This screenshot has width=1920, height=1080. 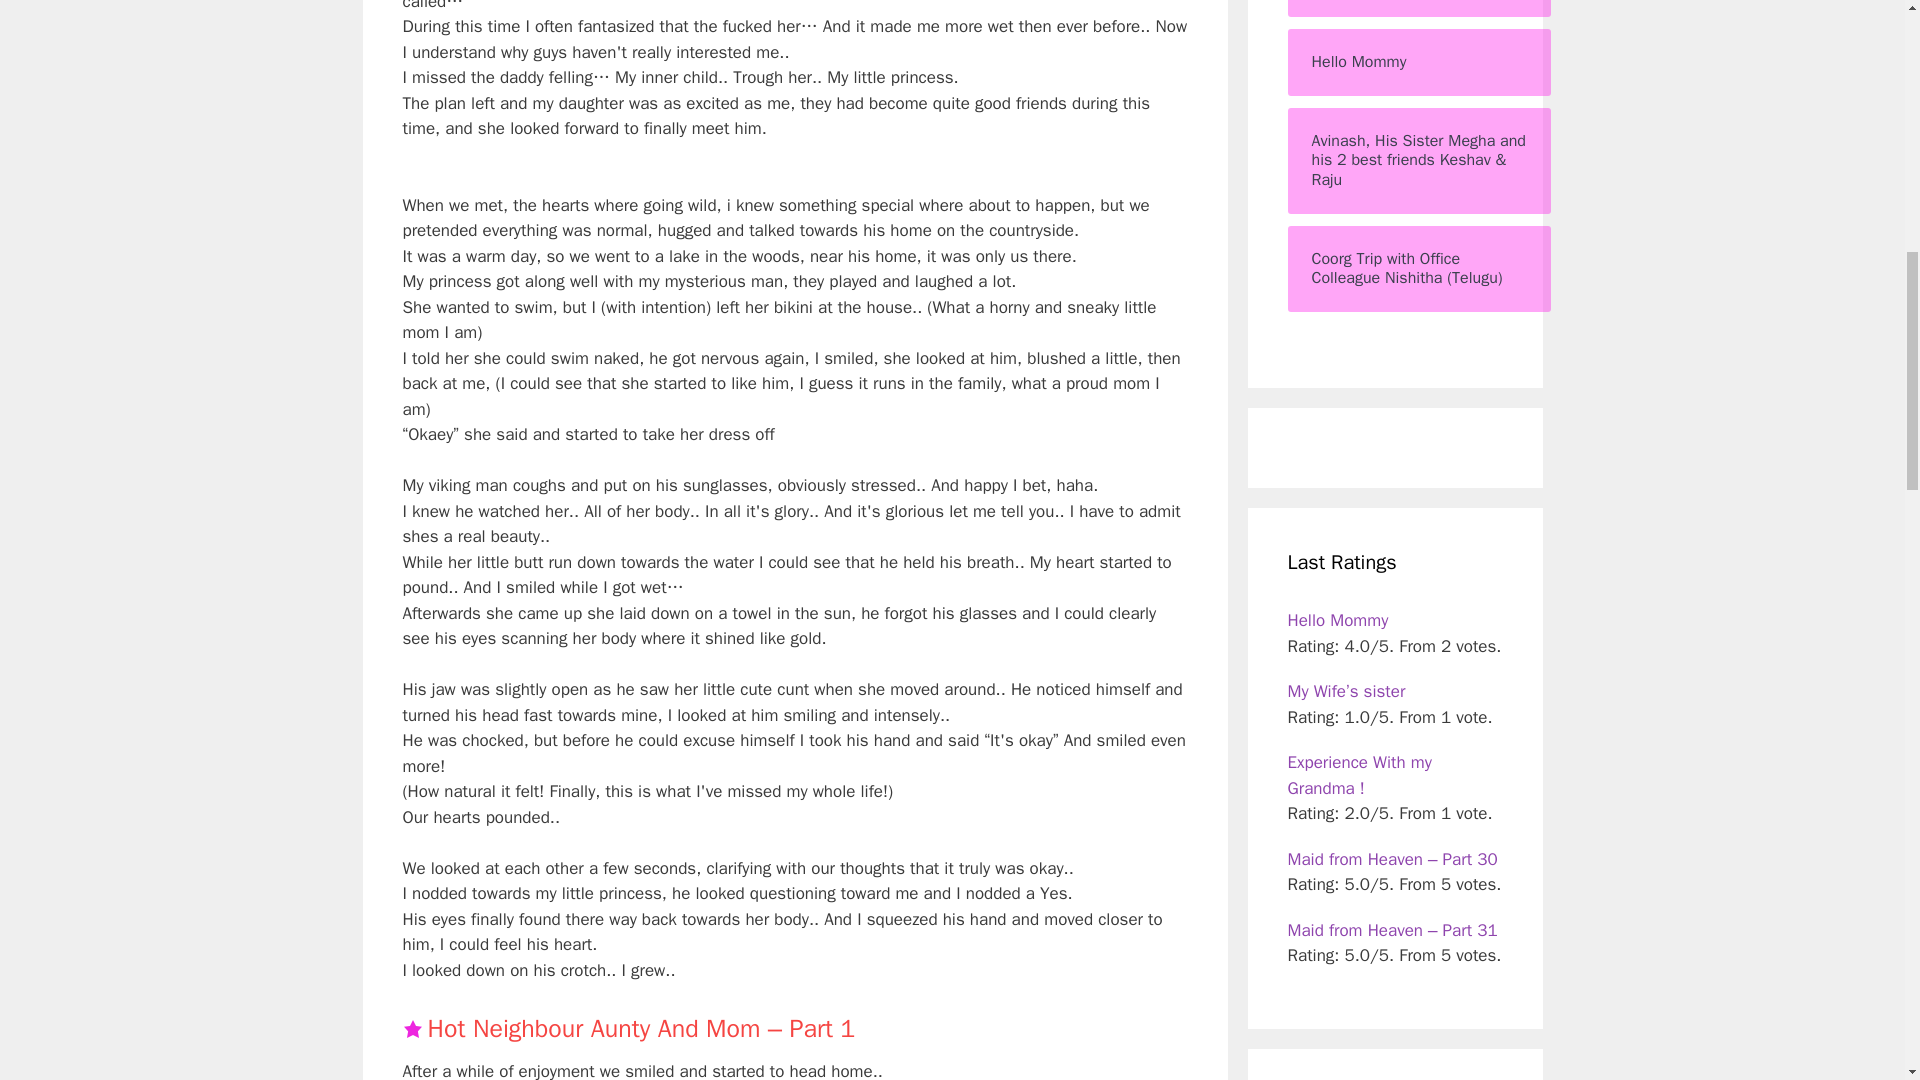 What do you see at coordinates (1855, 949) in the screenshot?
I see `Scroll back to top` at bounding box center [1855, 949].